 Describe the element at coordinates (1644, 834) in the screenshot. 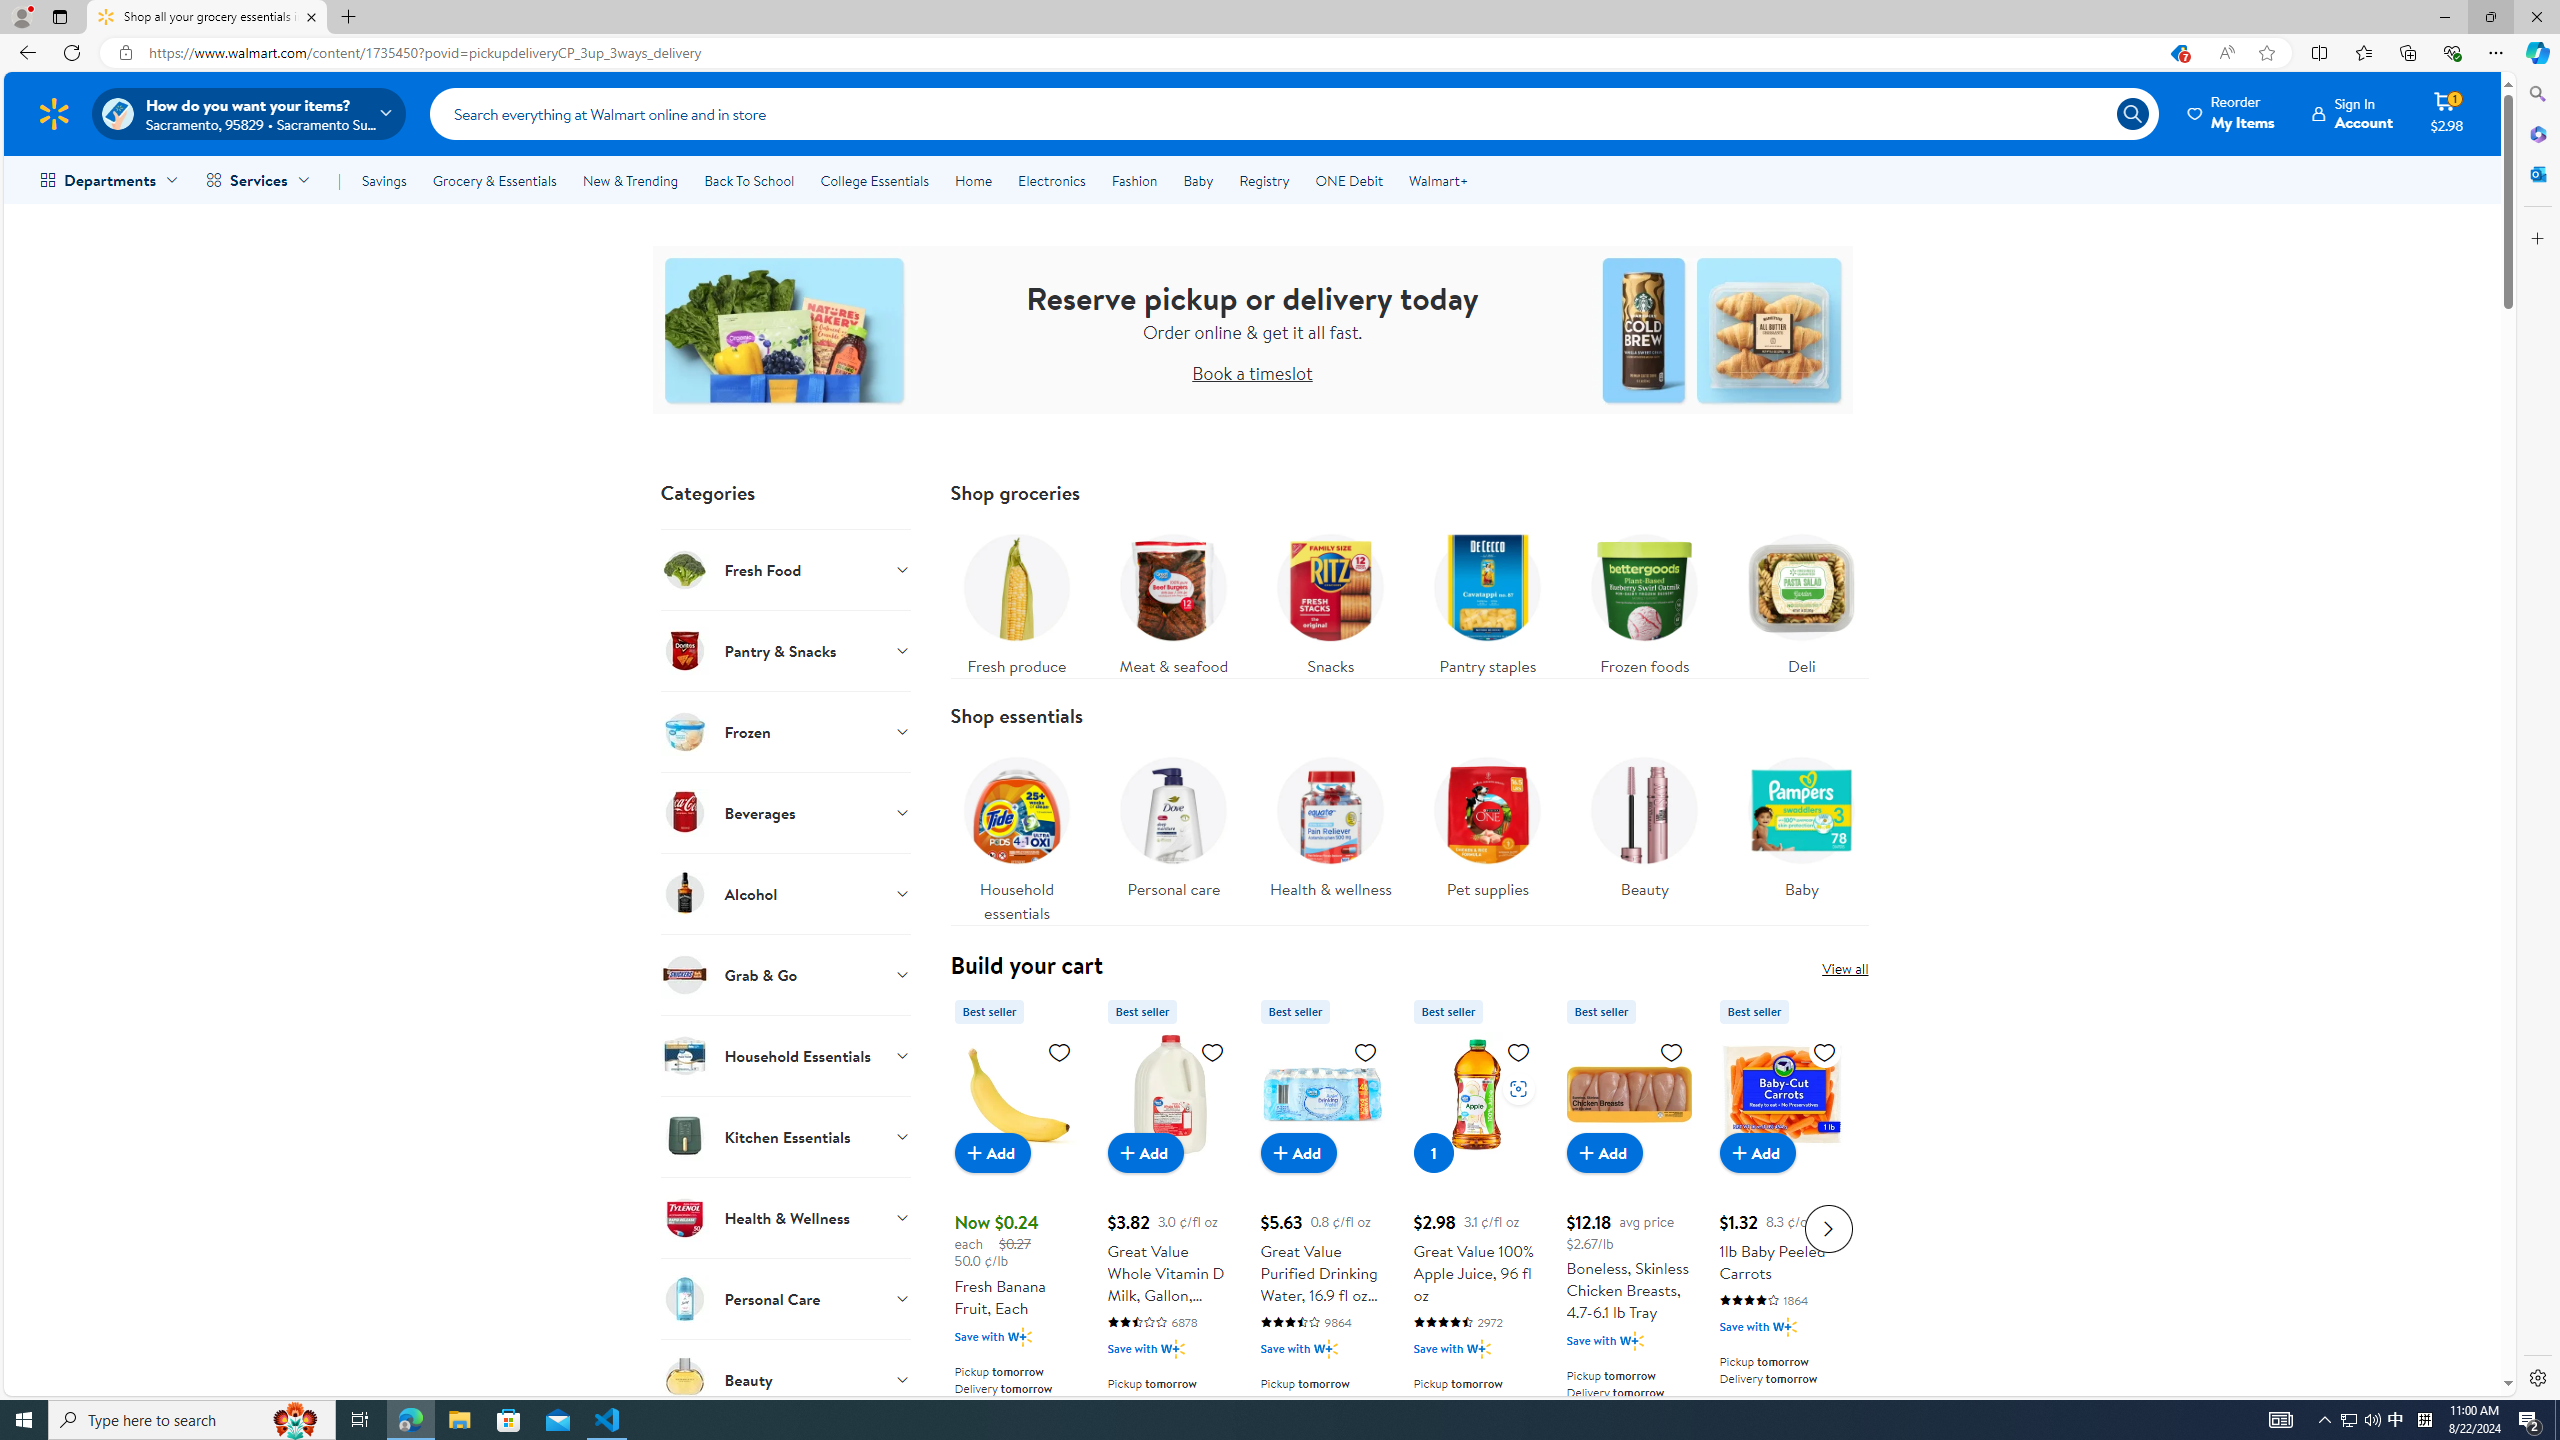

I see `Beauty` at that location.